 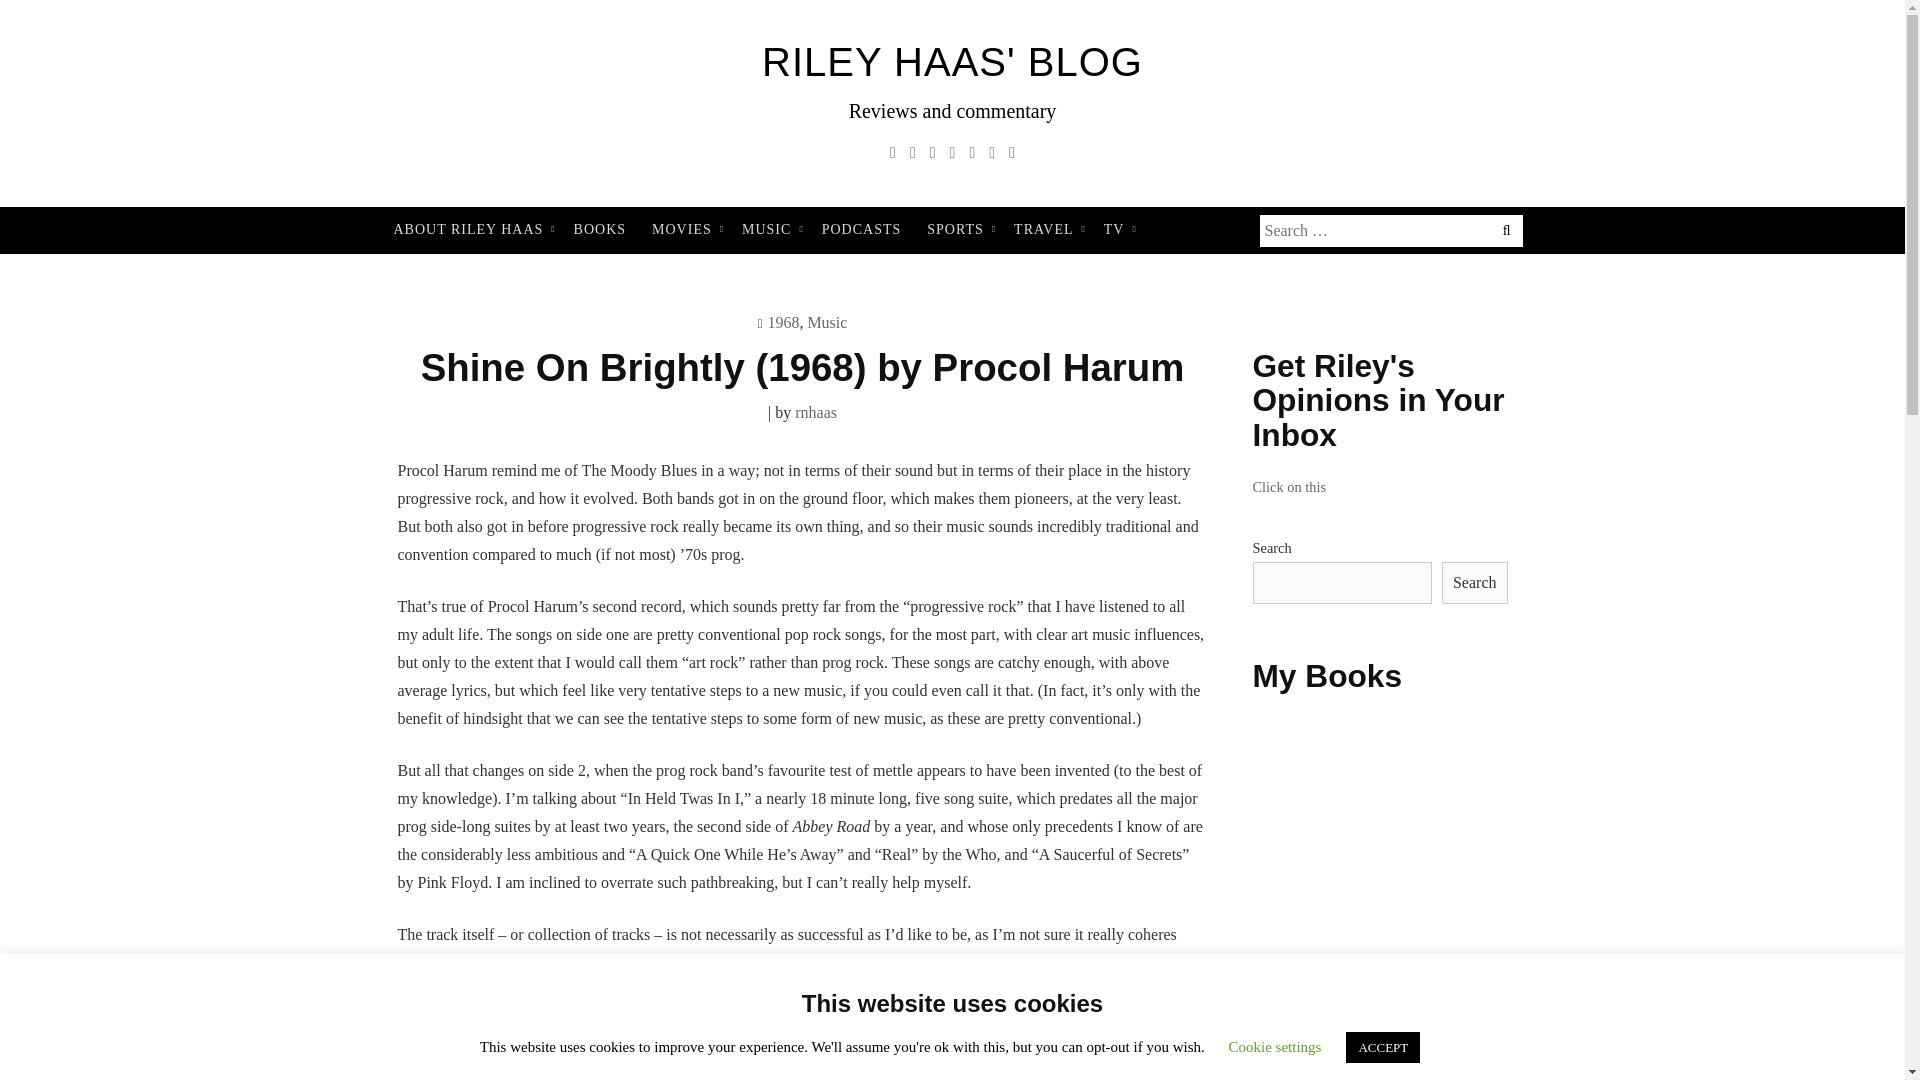 What do you see at coordinates (952, 62) in the screenshot?
I see `RILEY HAAS' BLOG` at bounding box center [952, 62].